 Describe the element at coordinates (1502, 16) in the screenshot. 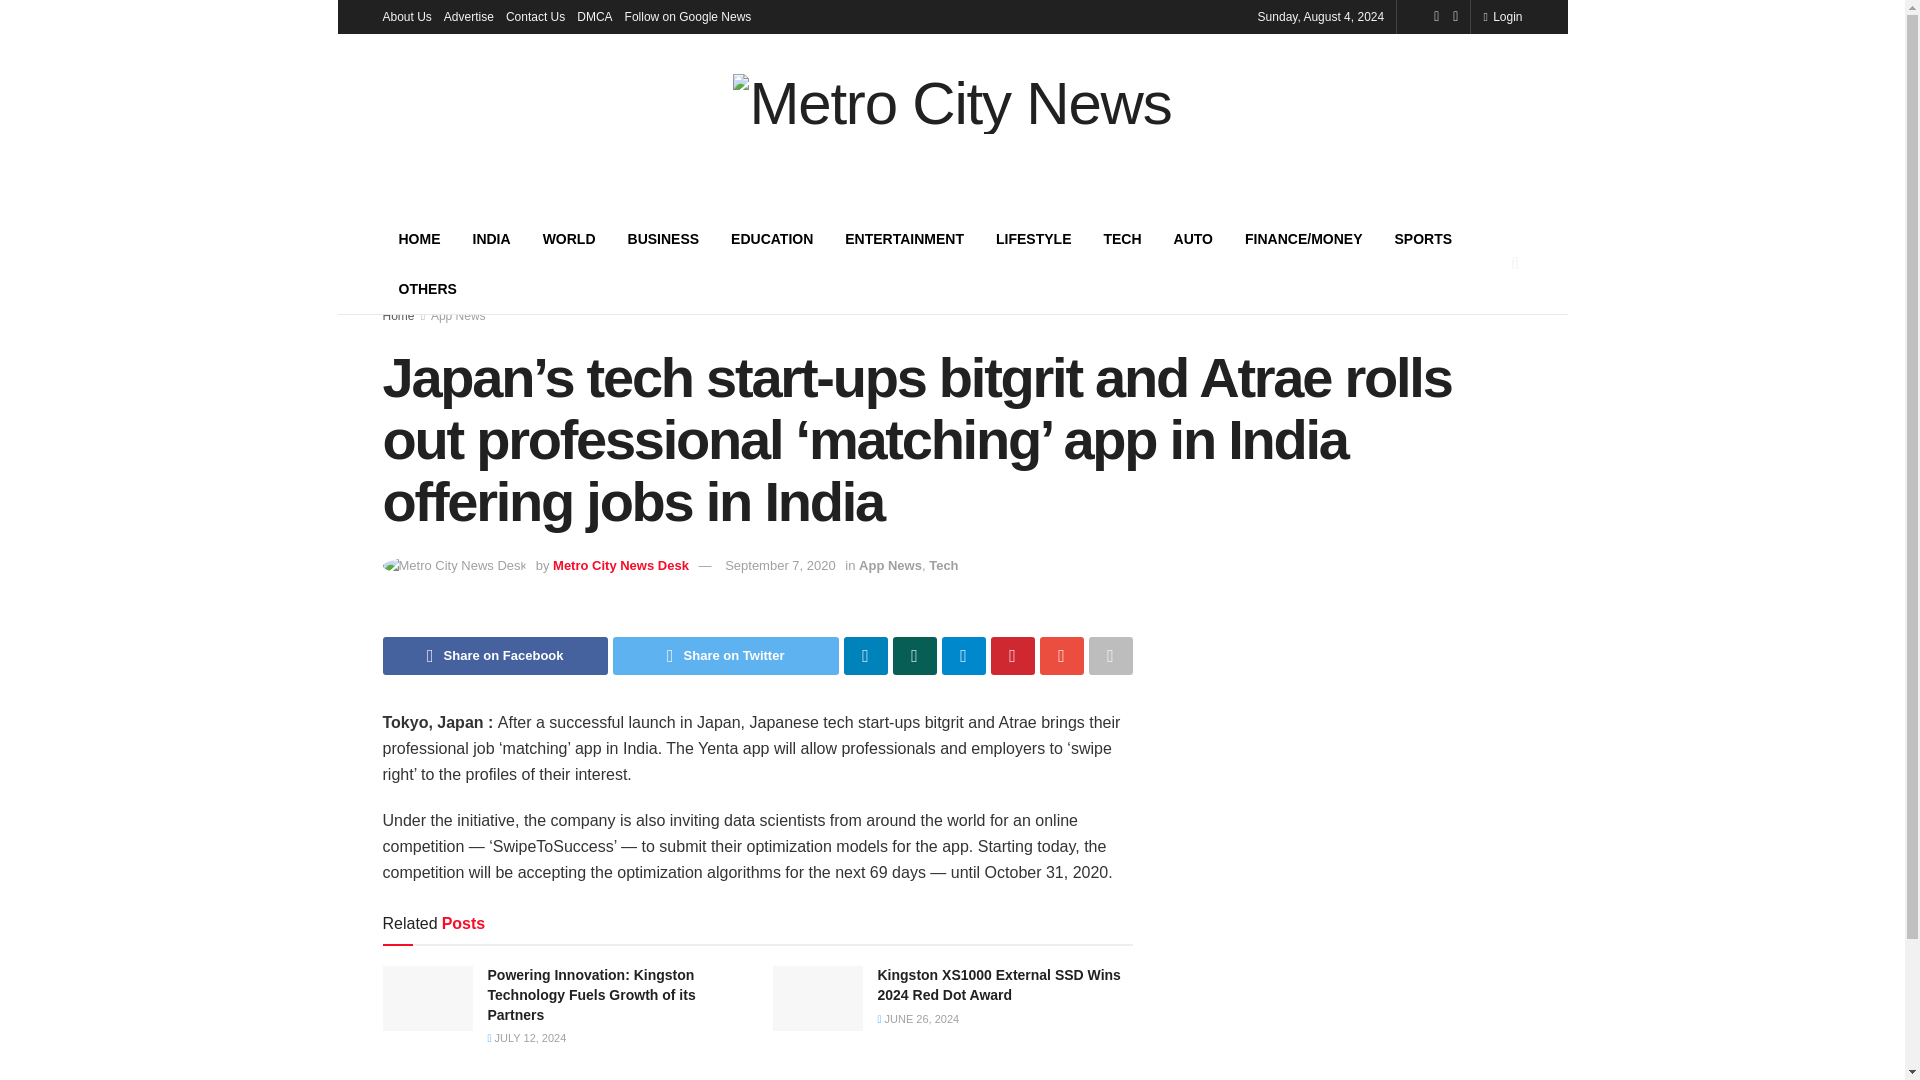

I see `Login` at that location.